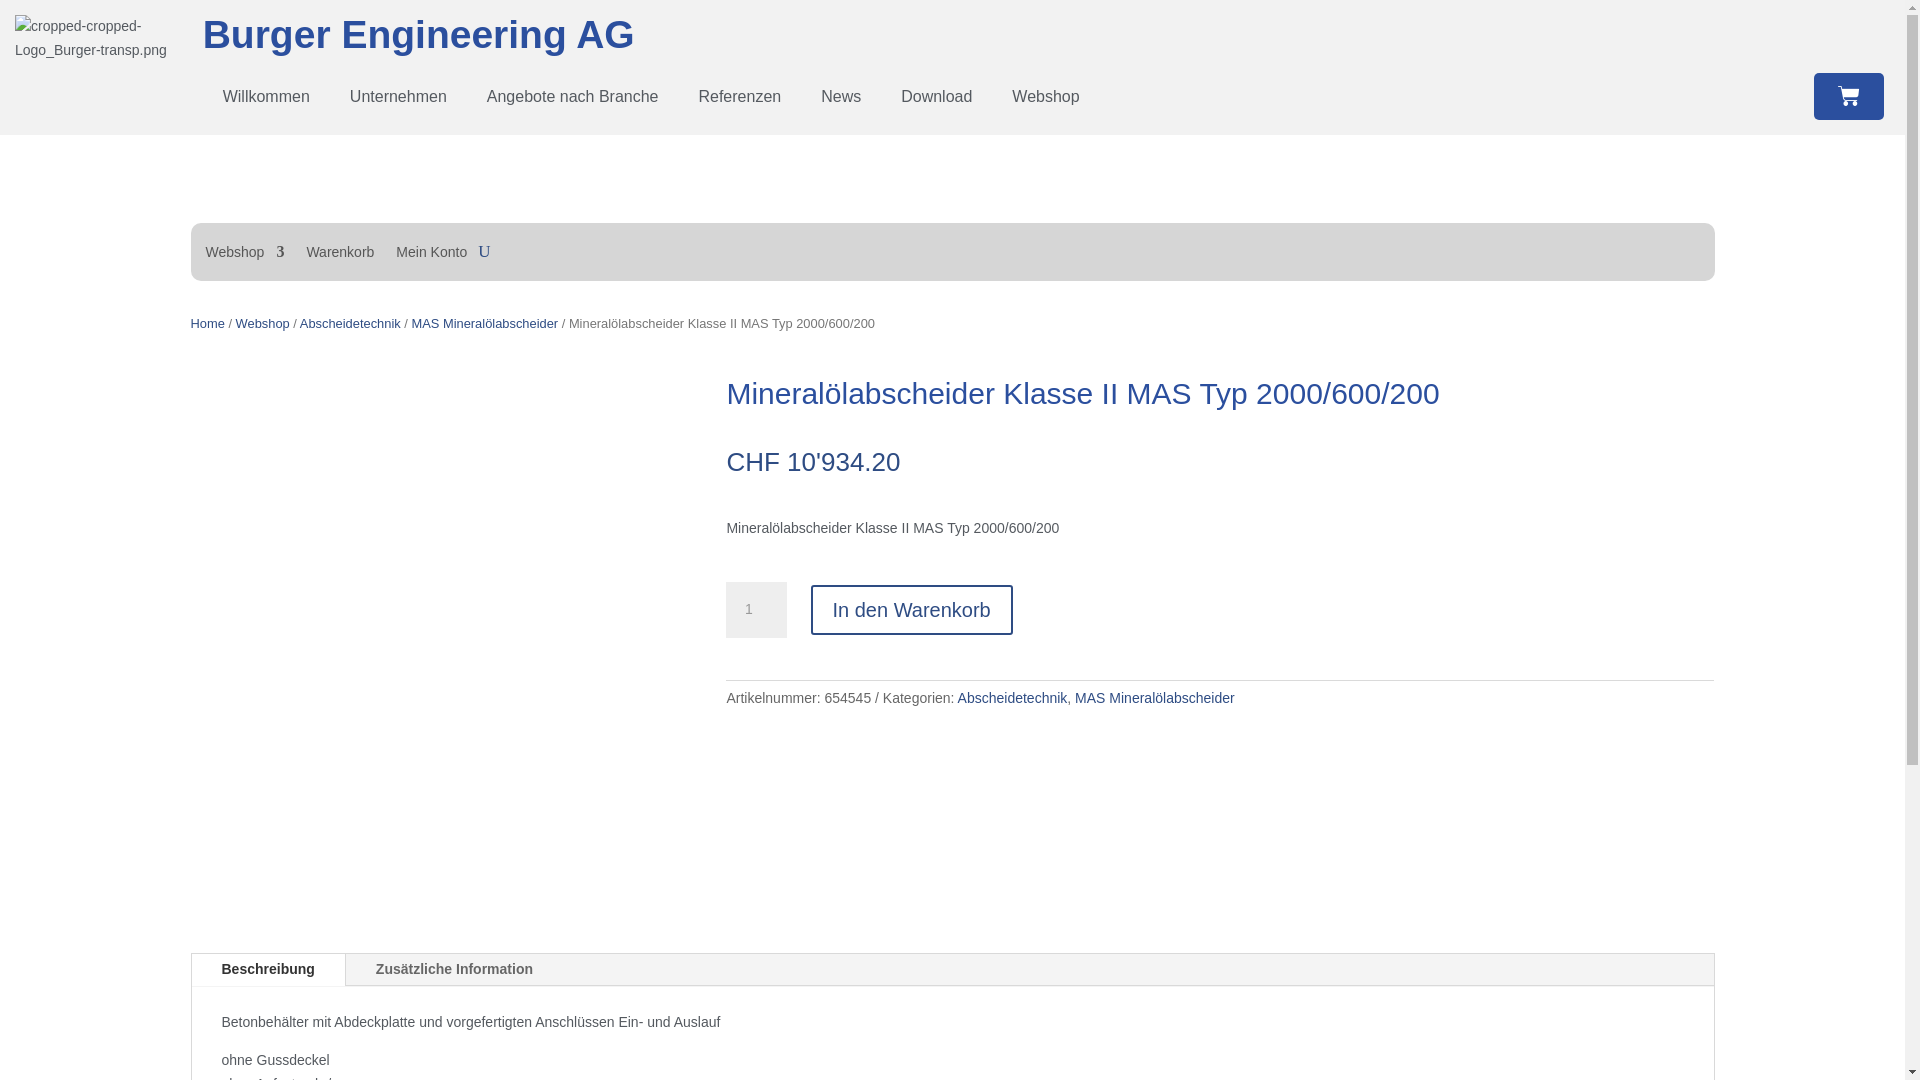 This screenshot has height=1080, width=1920. I want to click on cropped-cropped-Logo_Burger-transp.png, so click(104, 39).